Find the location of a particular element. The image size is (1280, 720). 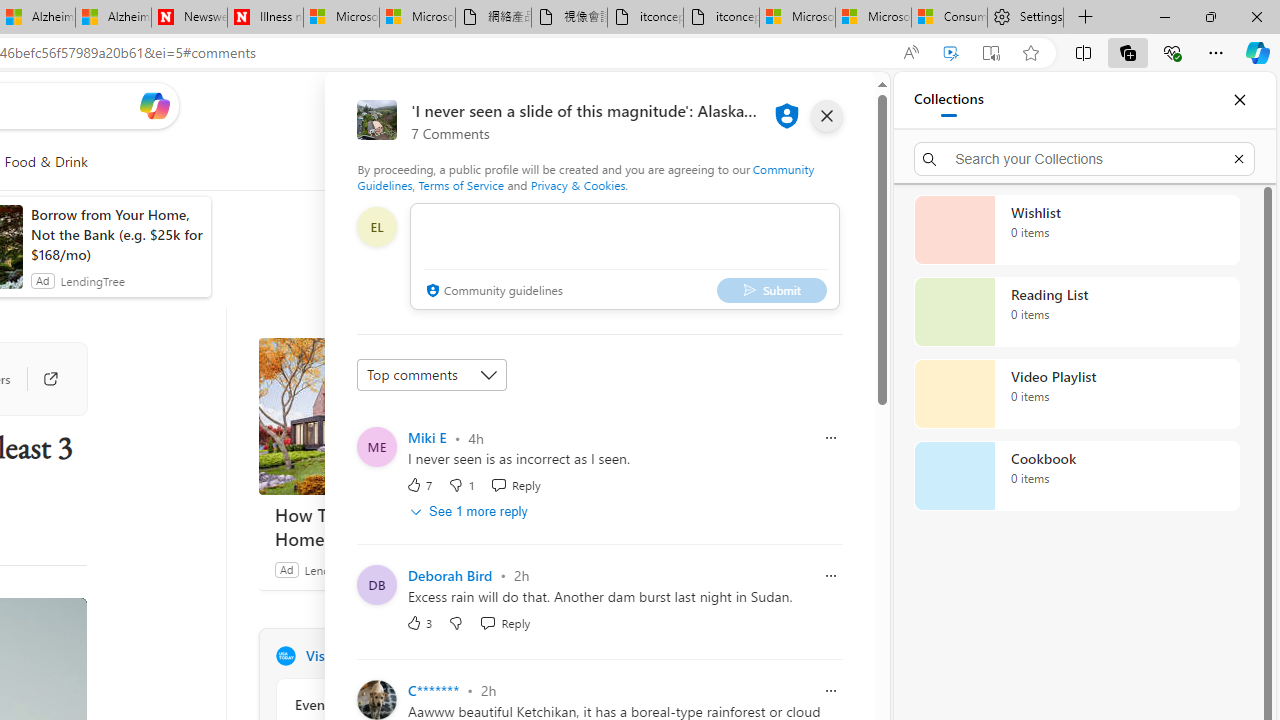

USA TODAY is located at coordinates (285, 656).